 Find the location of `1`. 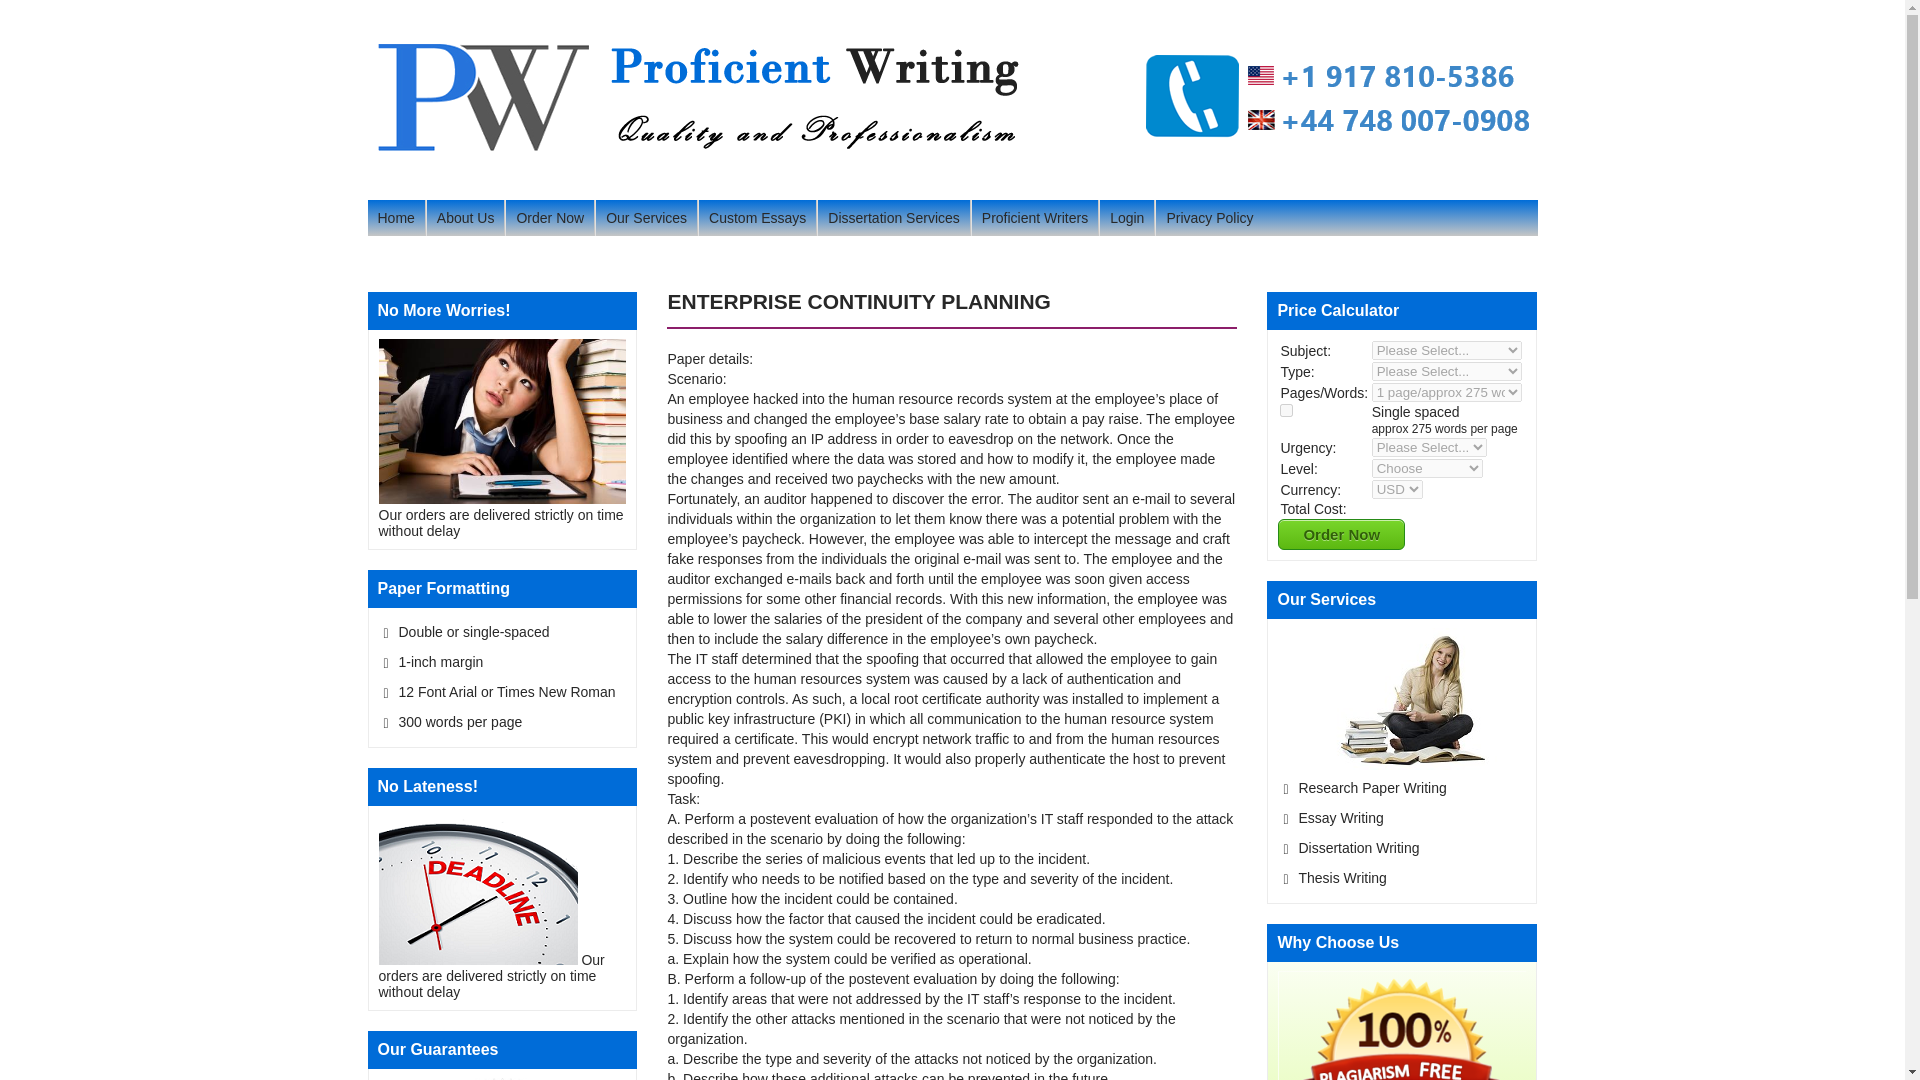

1 is located at coordinates (1286, 410).